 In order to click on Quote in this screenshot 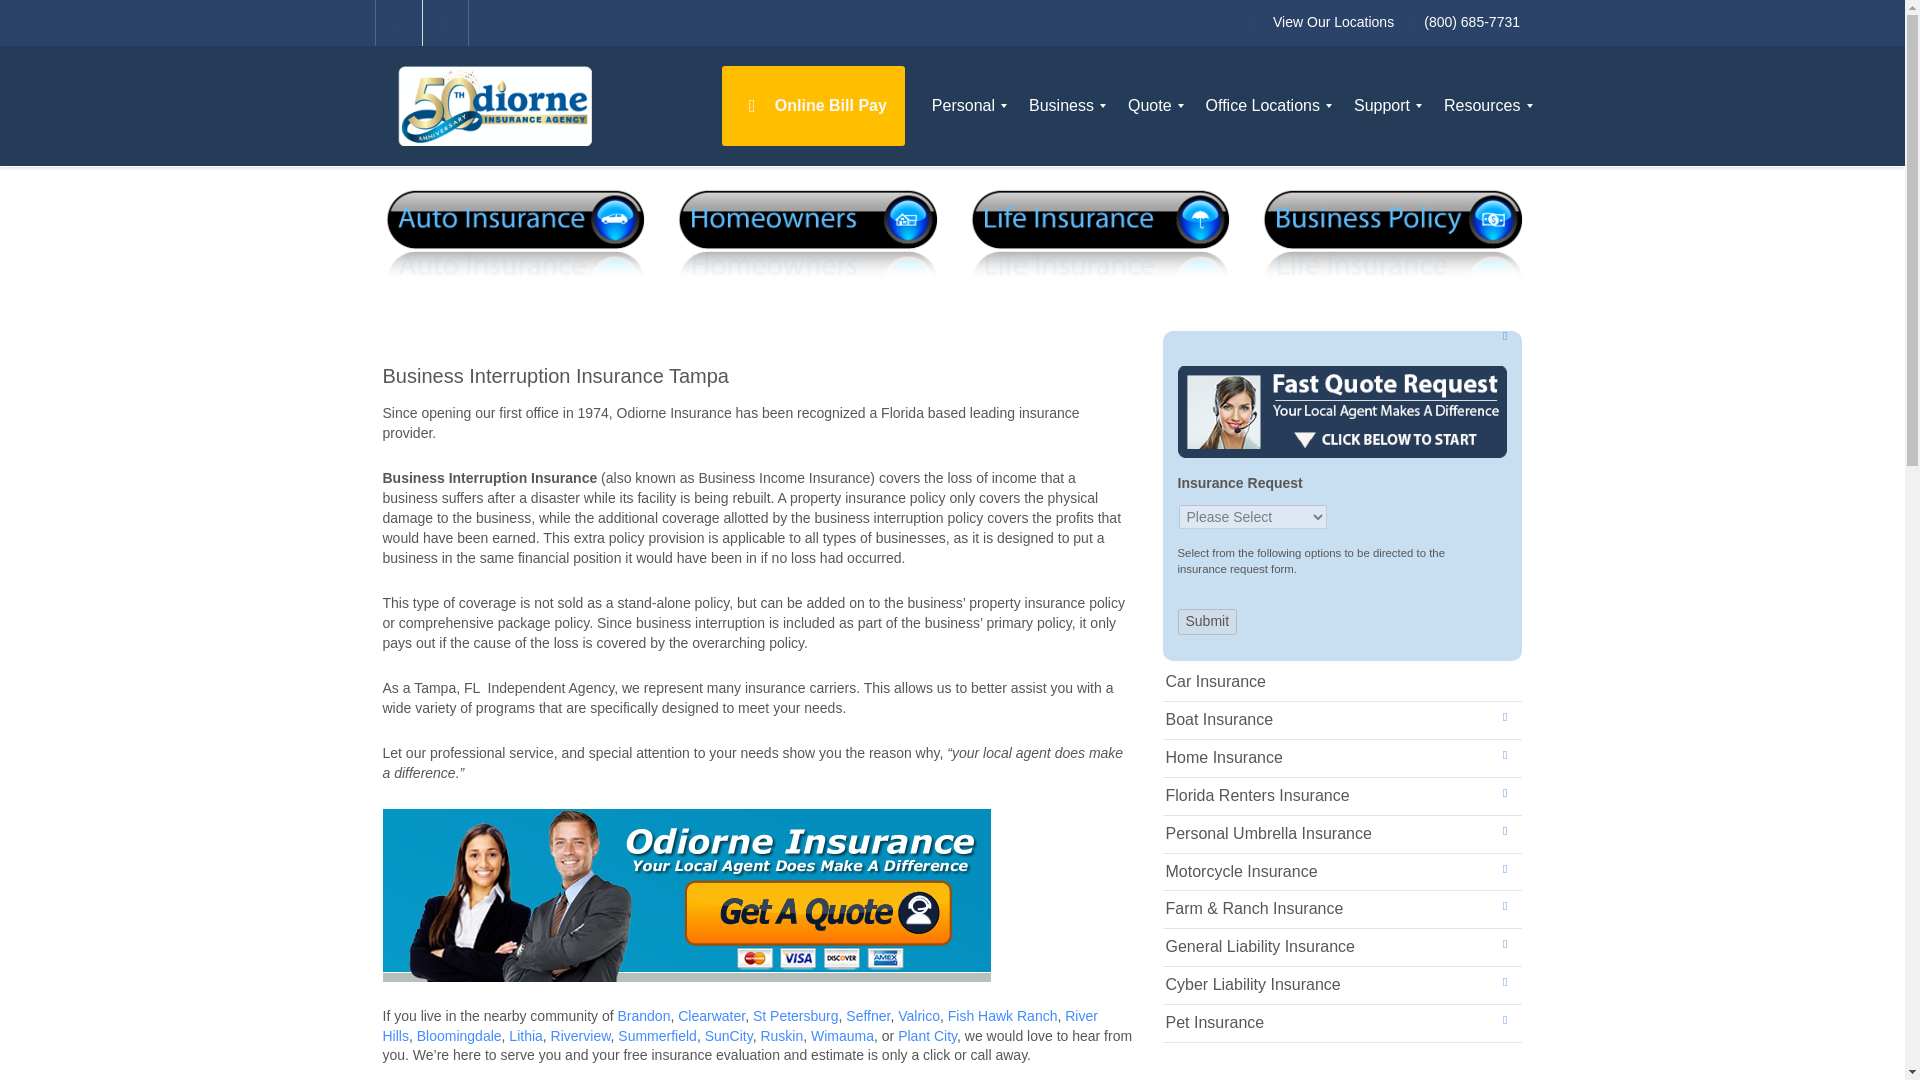, I will do `click(1150, 105)`.